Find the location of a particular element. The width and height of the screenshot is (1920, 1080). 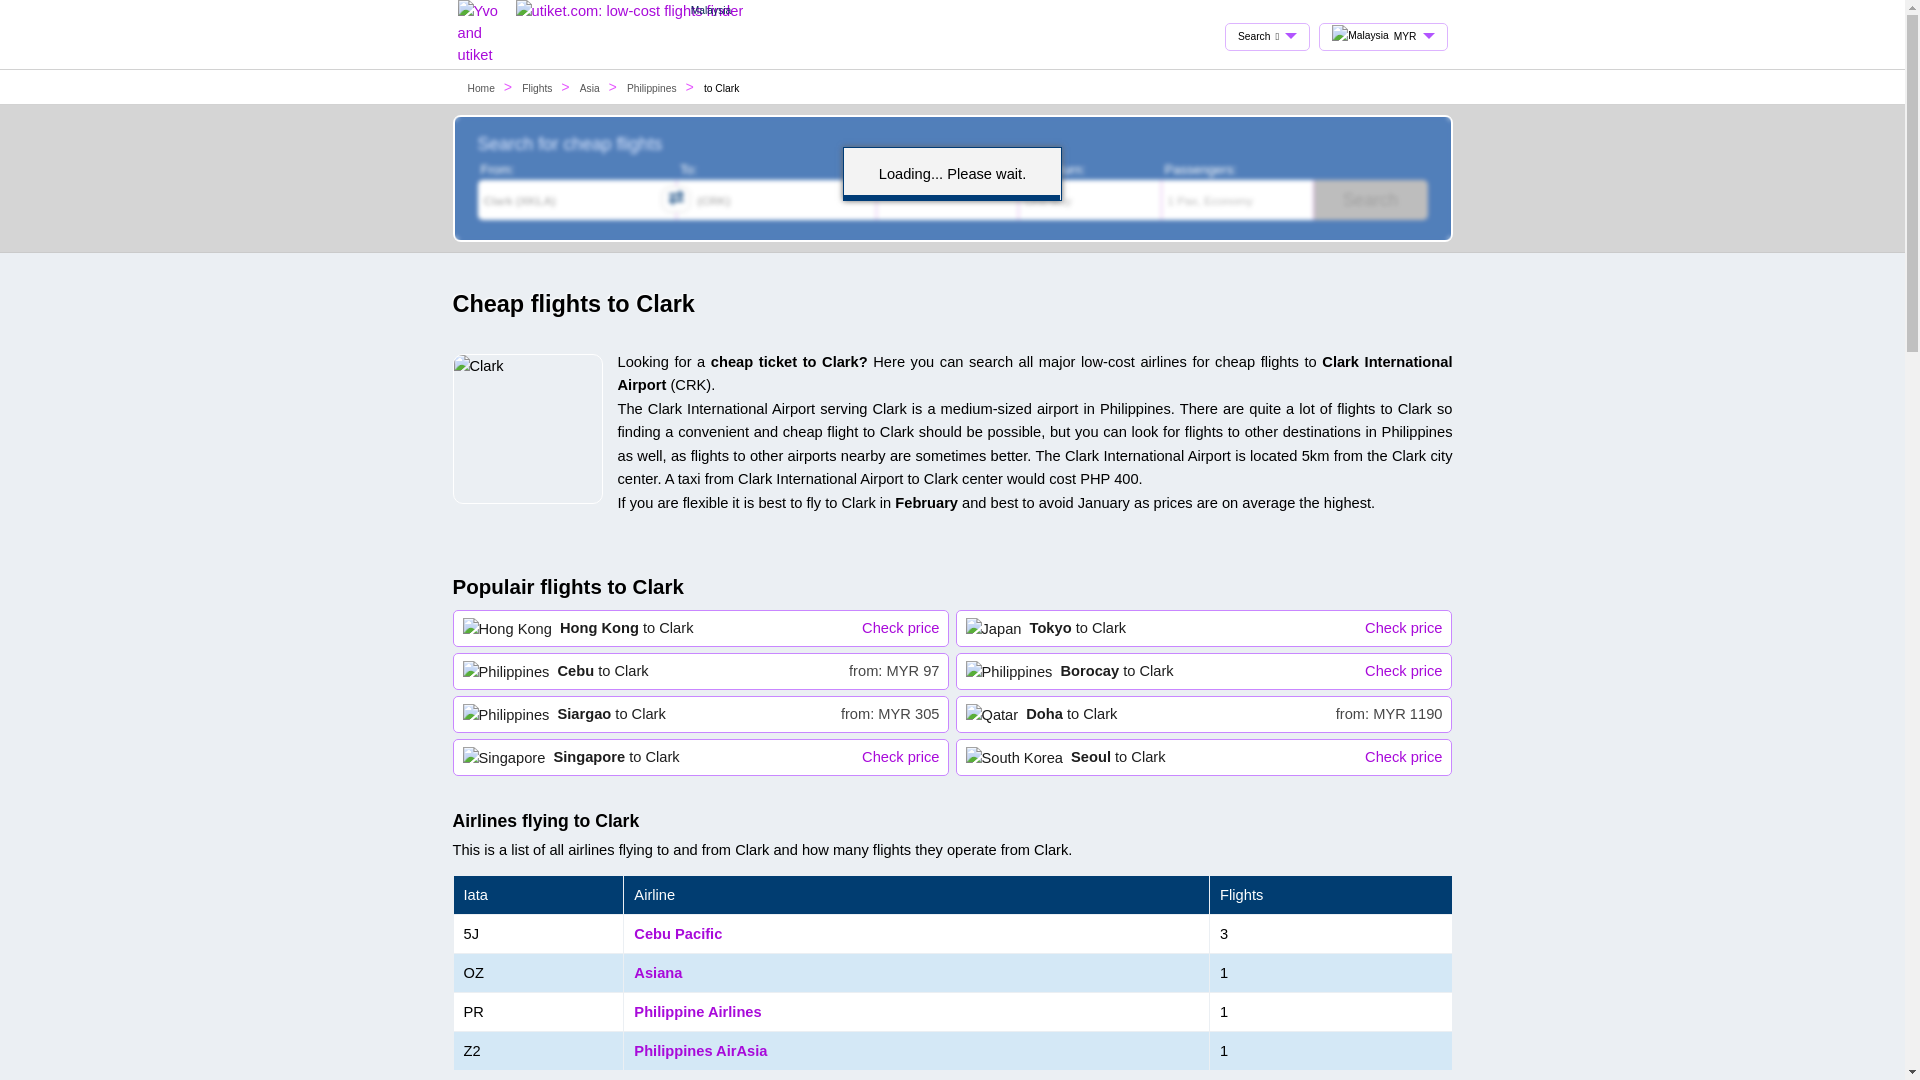

return is located at coordinates (700, 670).